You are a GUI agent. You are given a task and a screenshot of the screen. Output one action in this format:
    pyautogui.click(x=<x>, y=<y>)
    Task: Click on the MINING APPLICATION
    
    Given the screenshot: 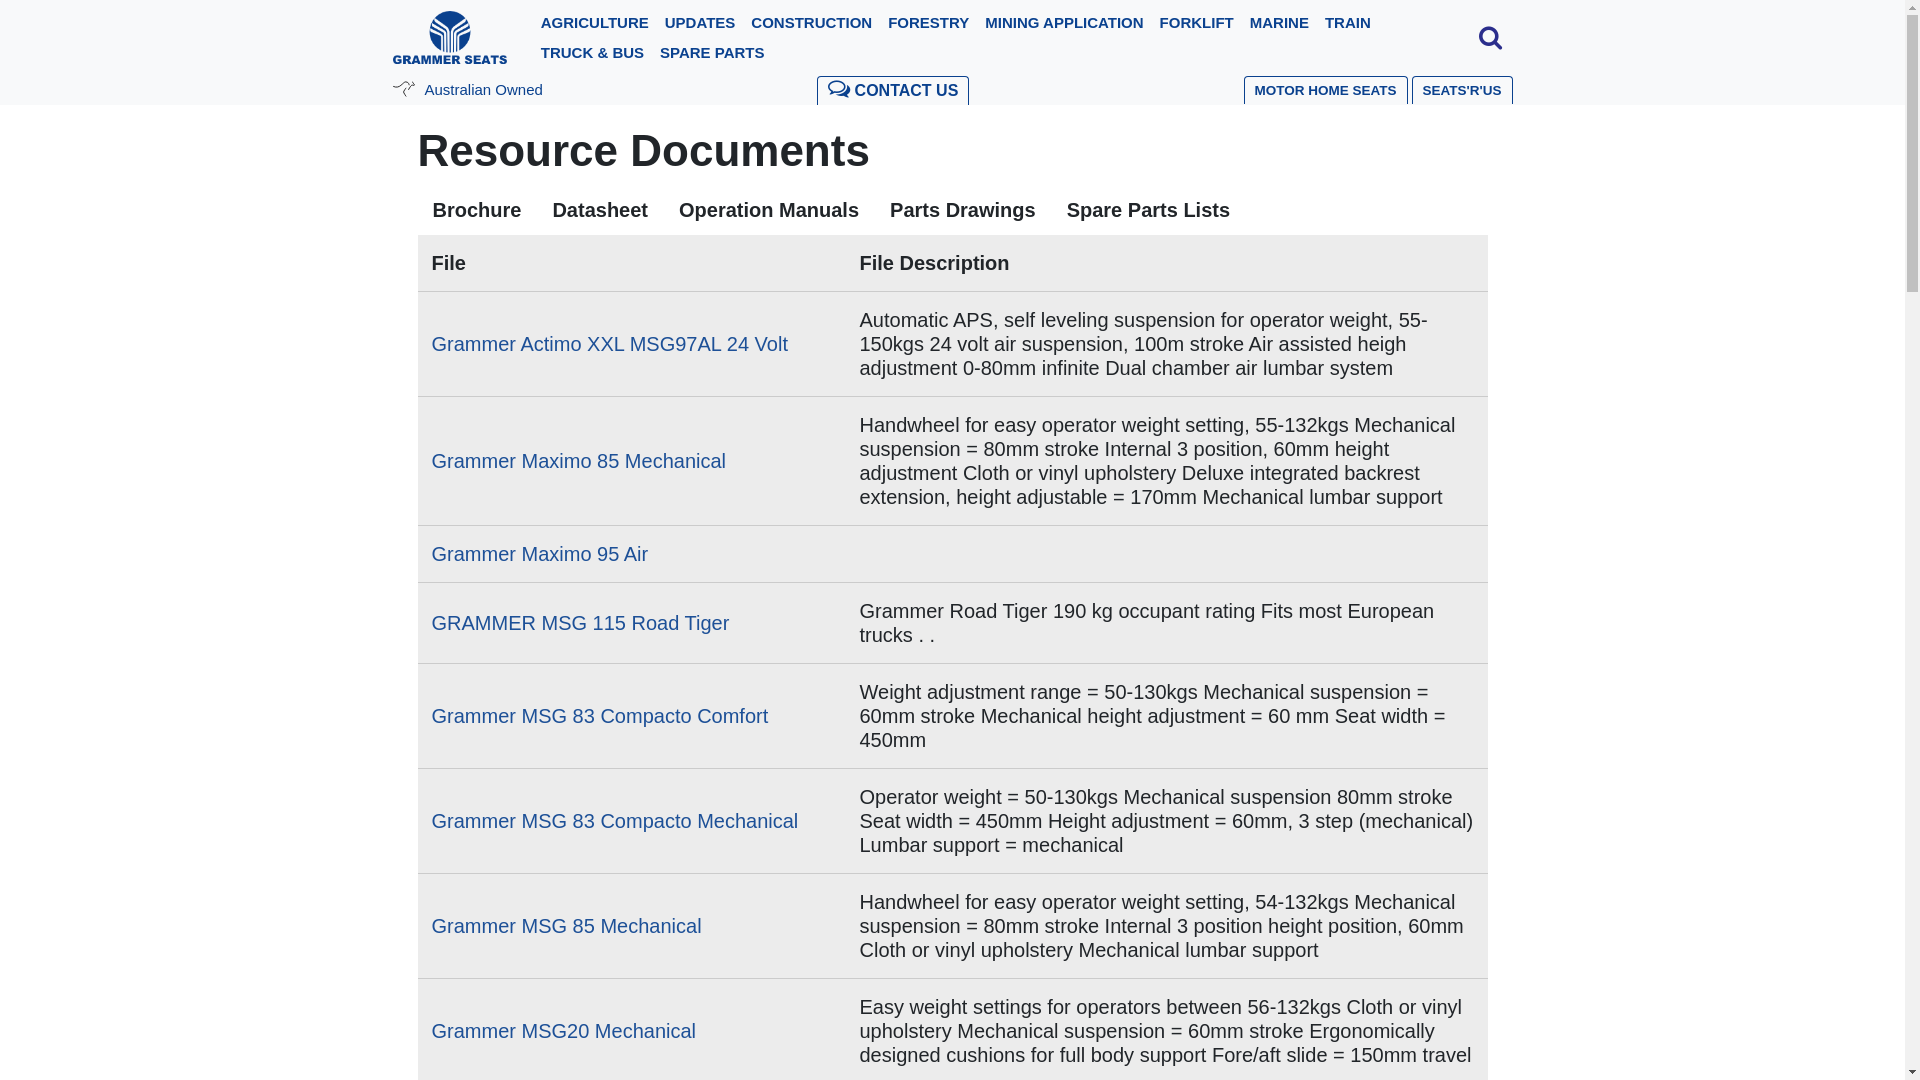 What is the action you would take?
    pyautogui.click(x=1064, y=23)
    